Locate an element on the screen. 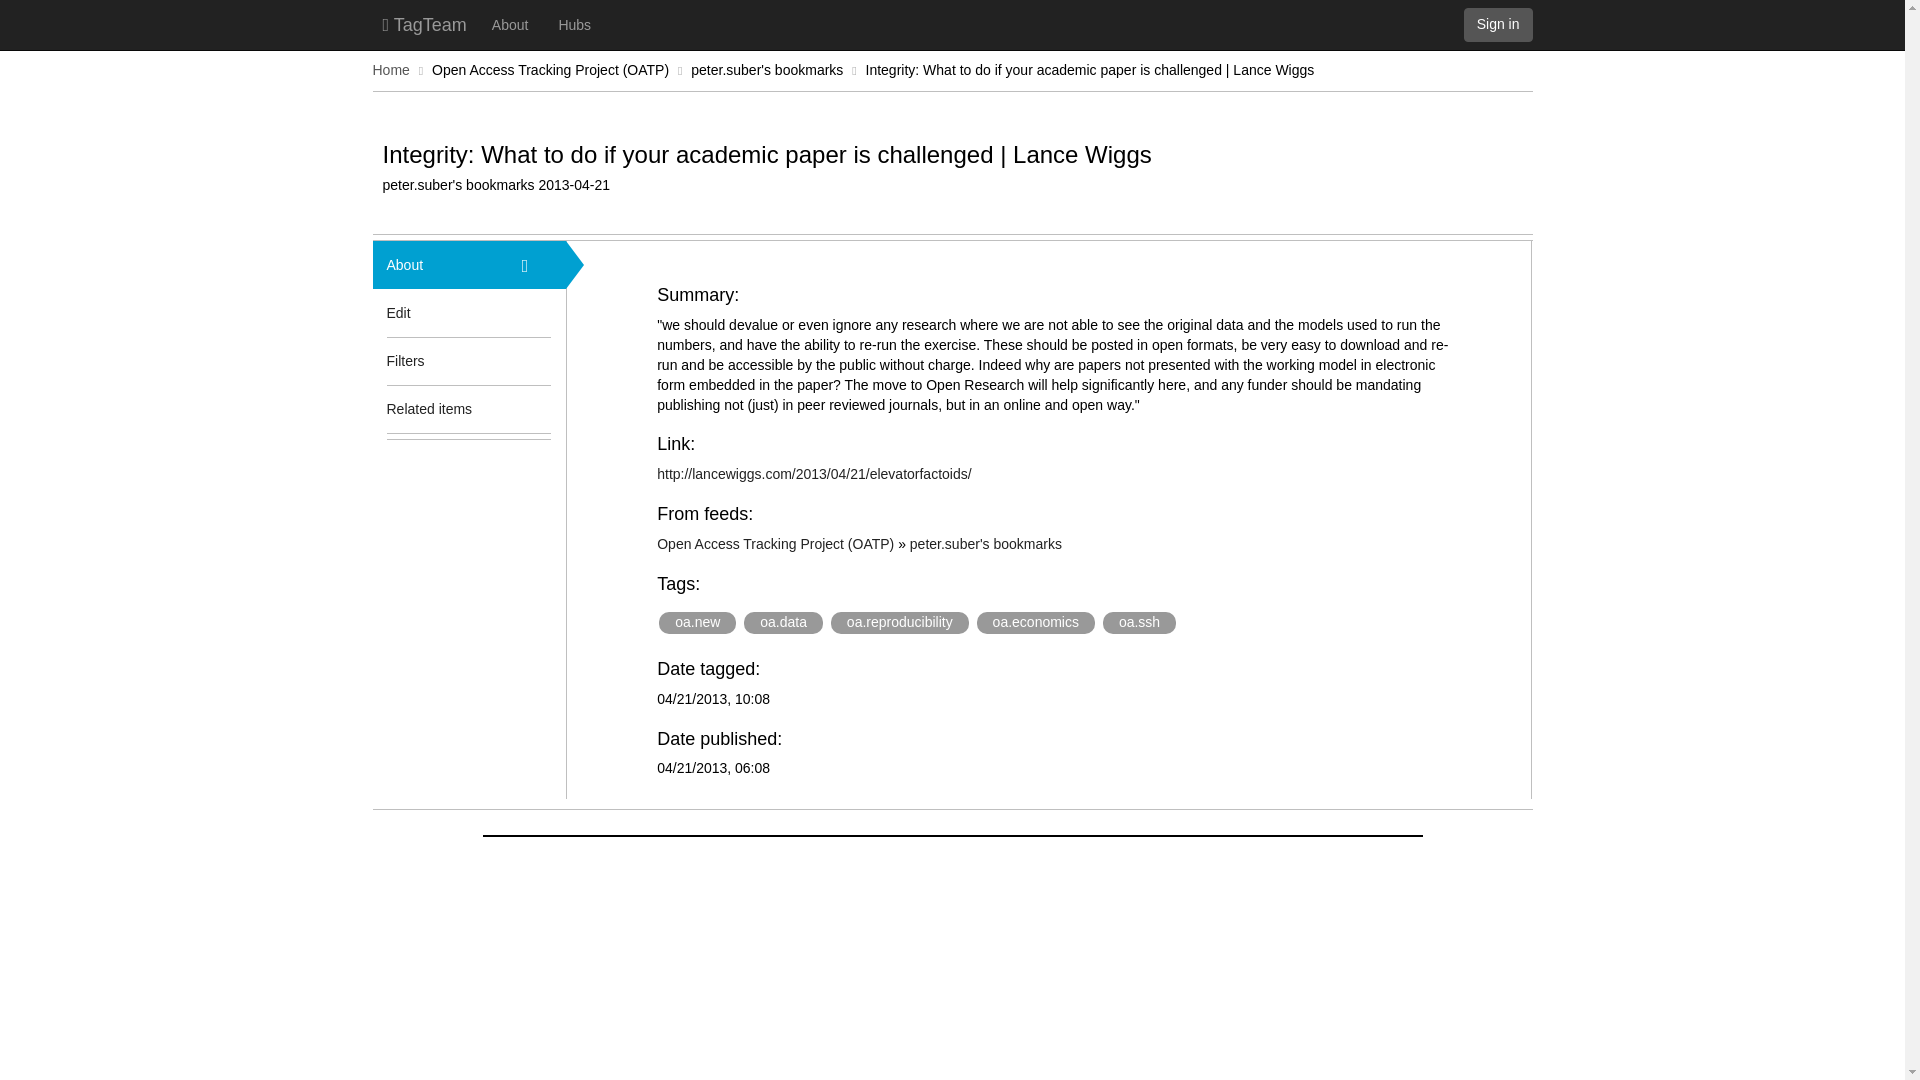 The image size is (1920, 1080). oa.new is located at coordinates (696, 622).